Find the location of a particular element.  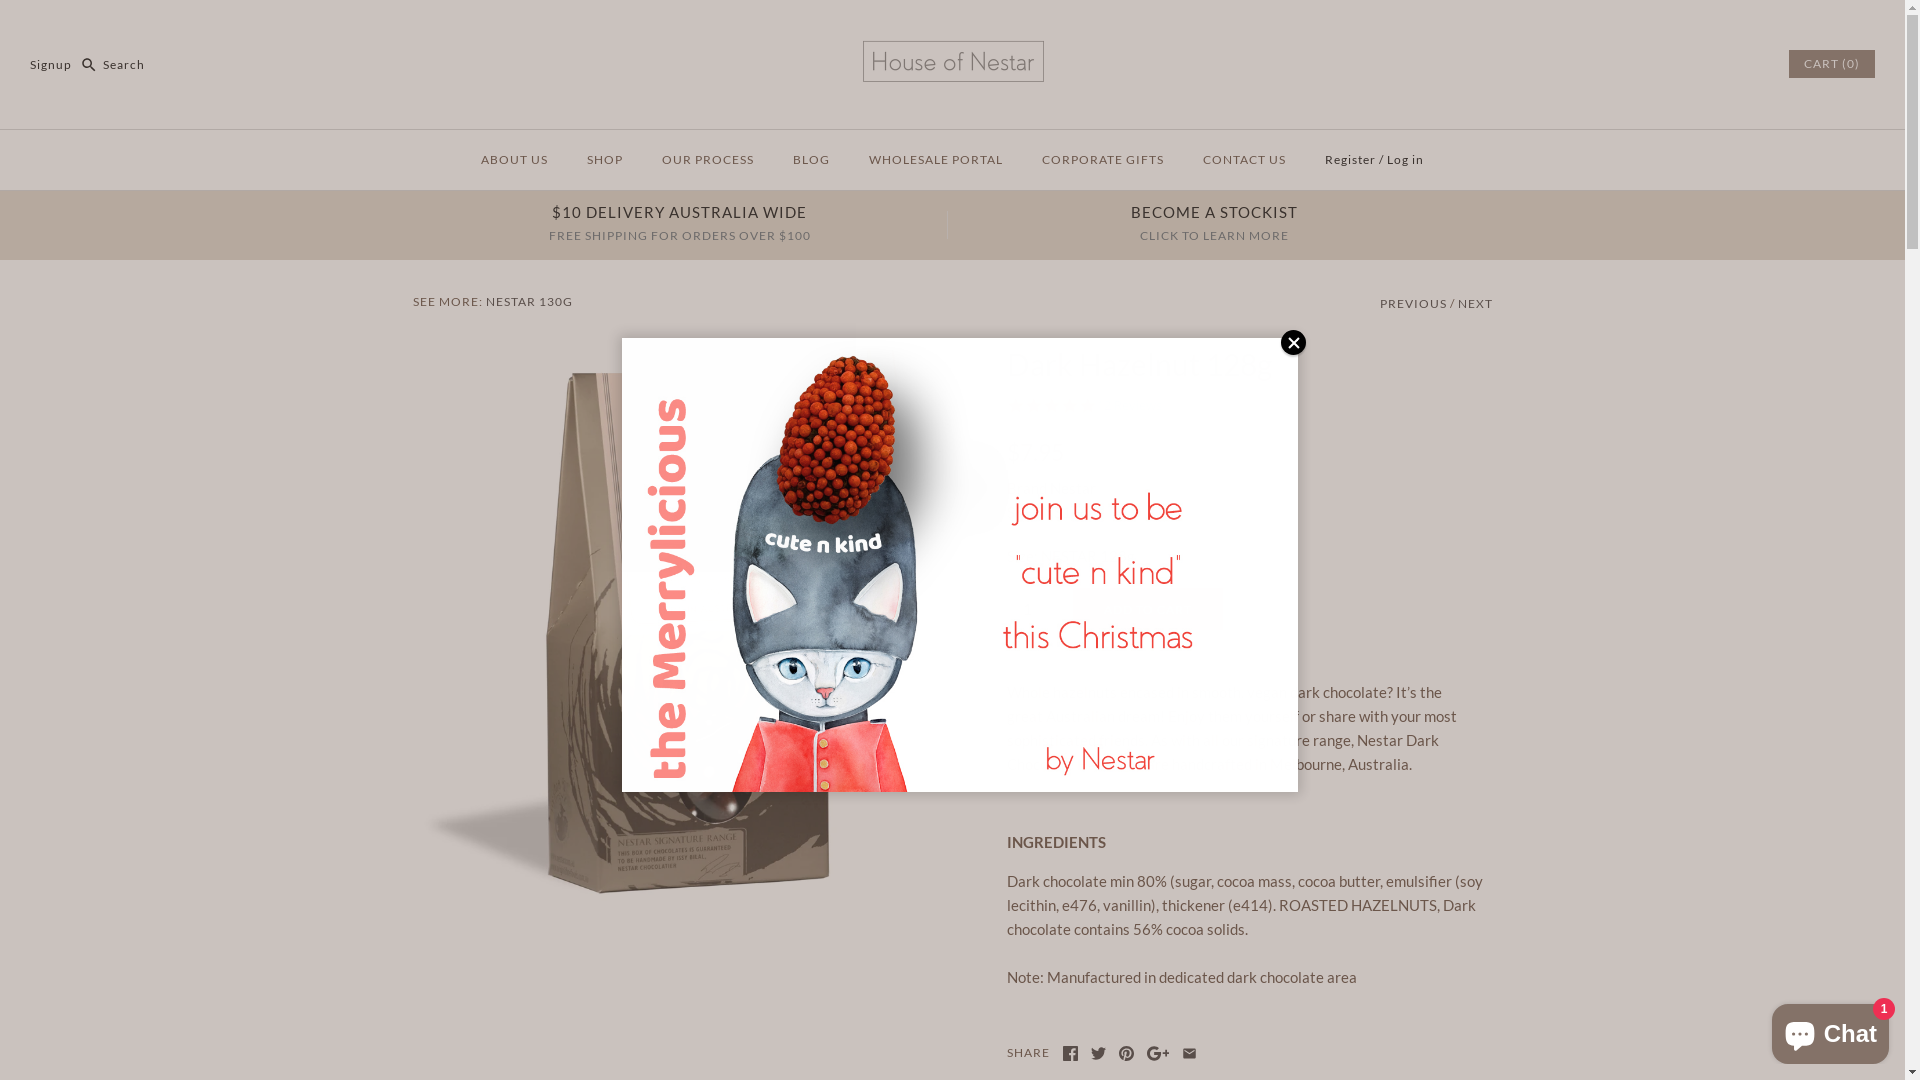

Buy Now is located at coordinates (387, 914).